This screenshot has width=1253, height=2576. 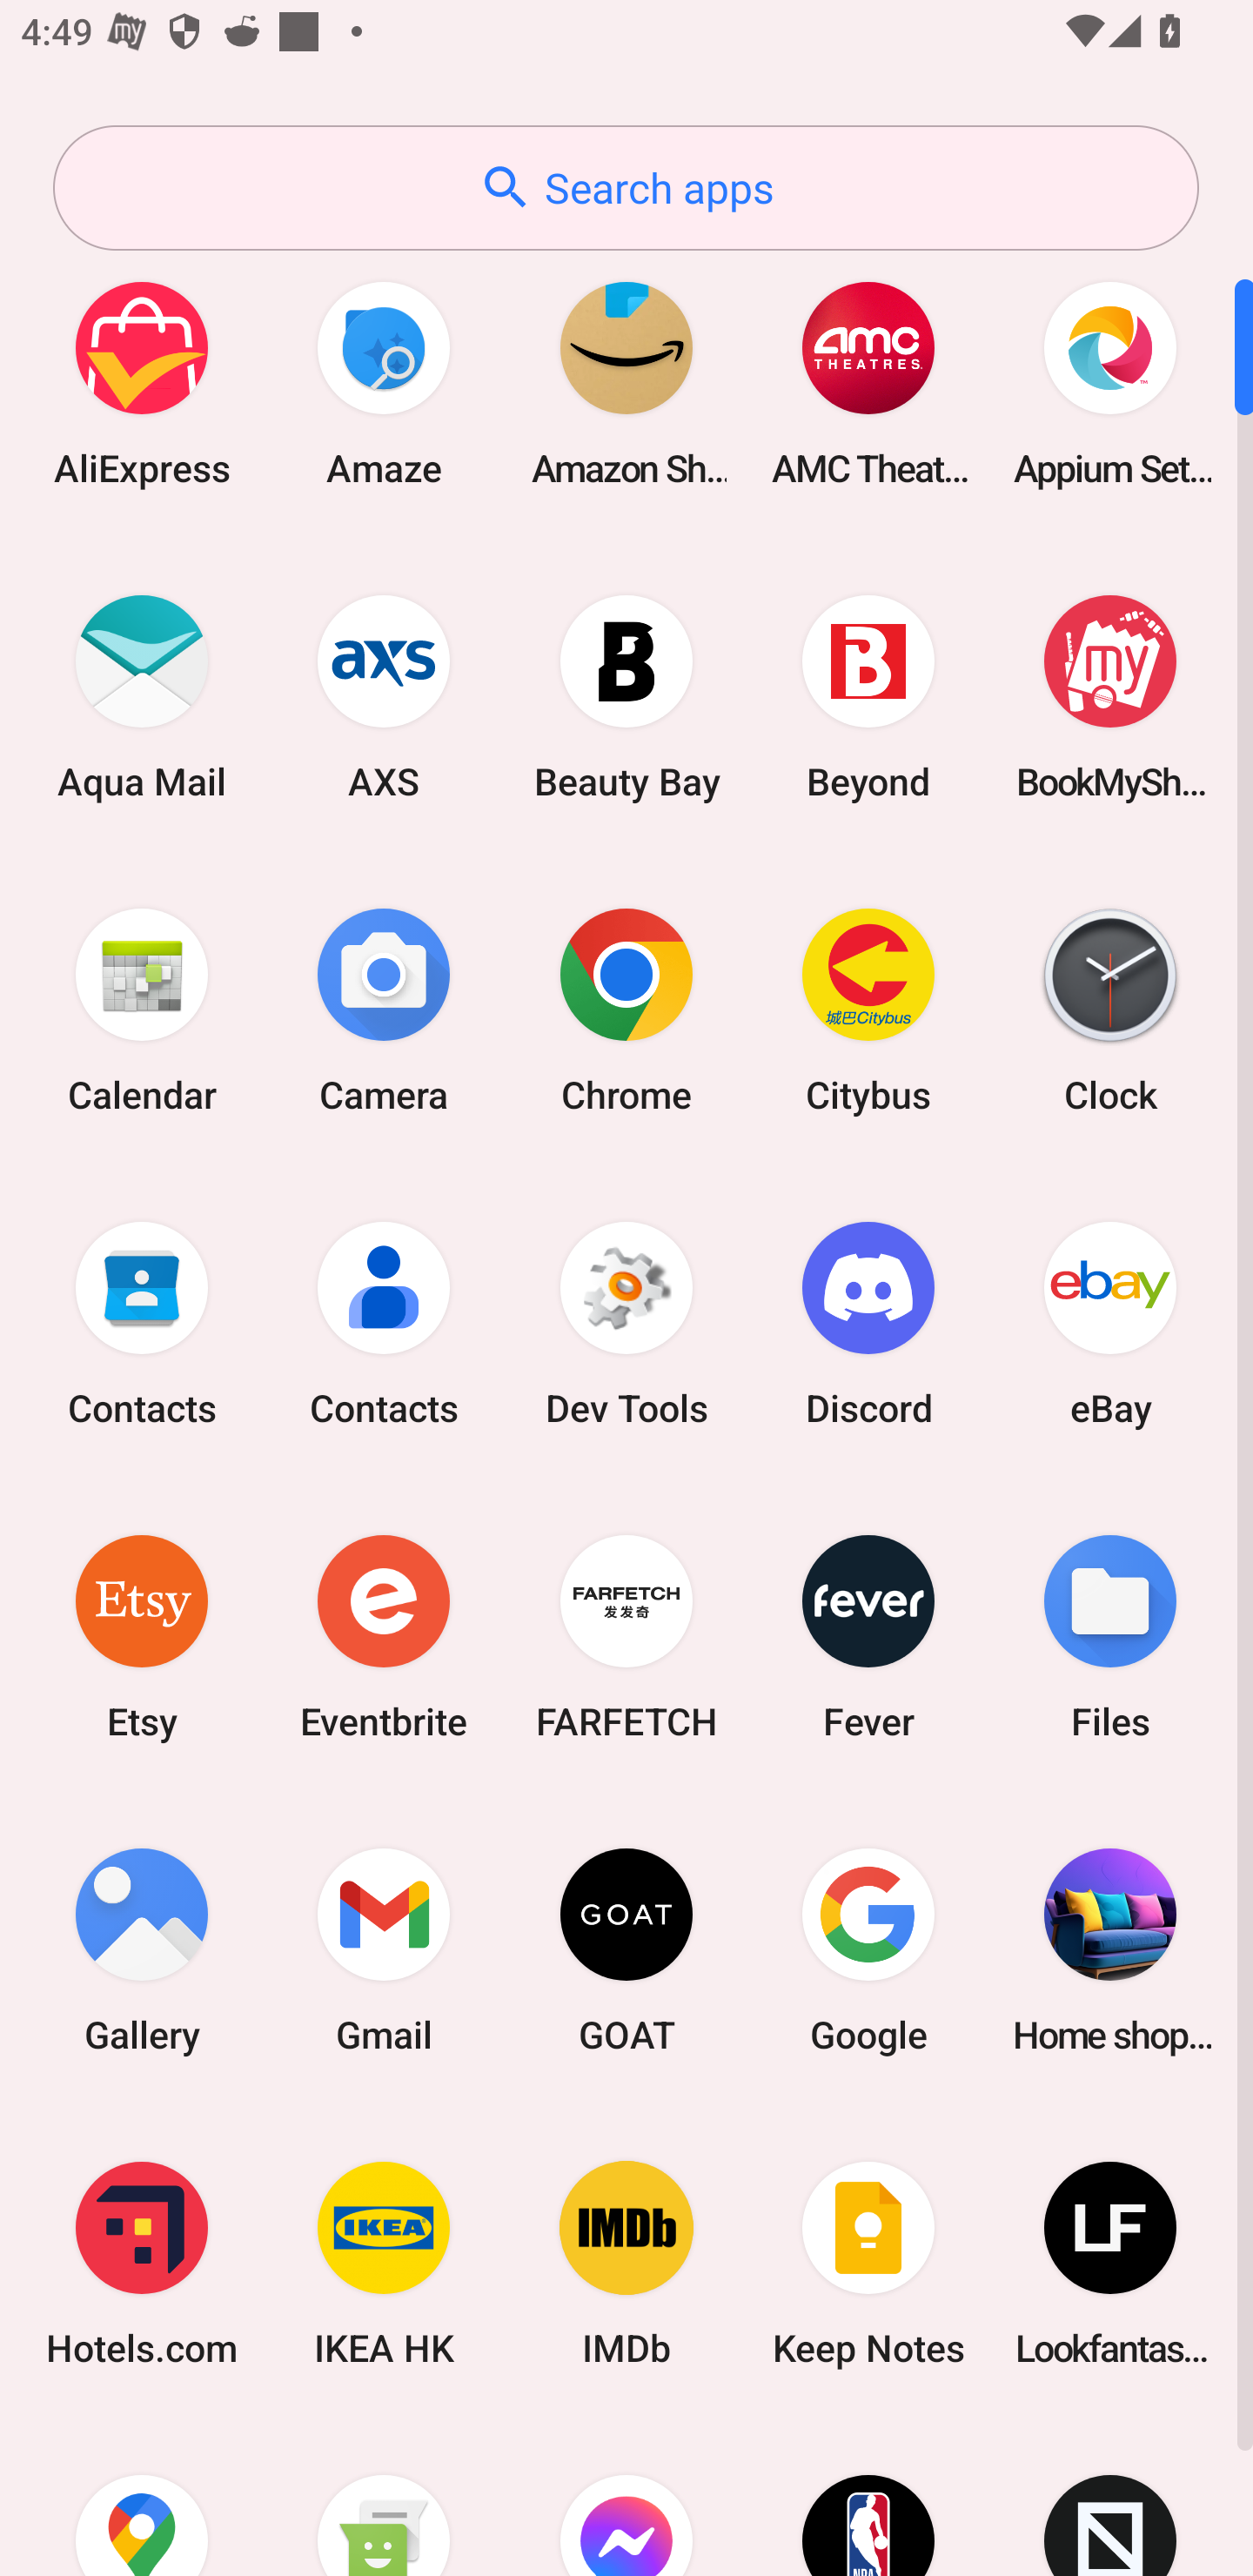 I want to click on Keep Notes, so click(x=868, y=2264).